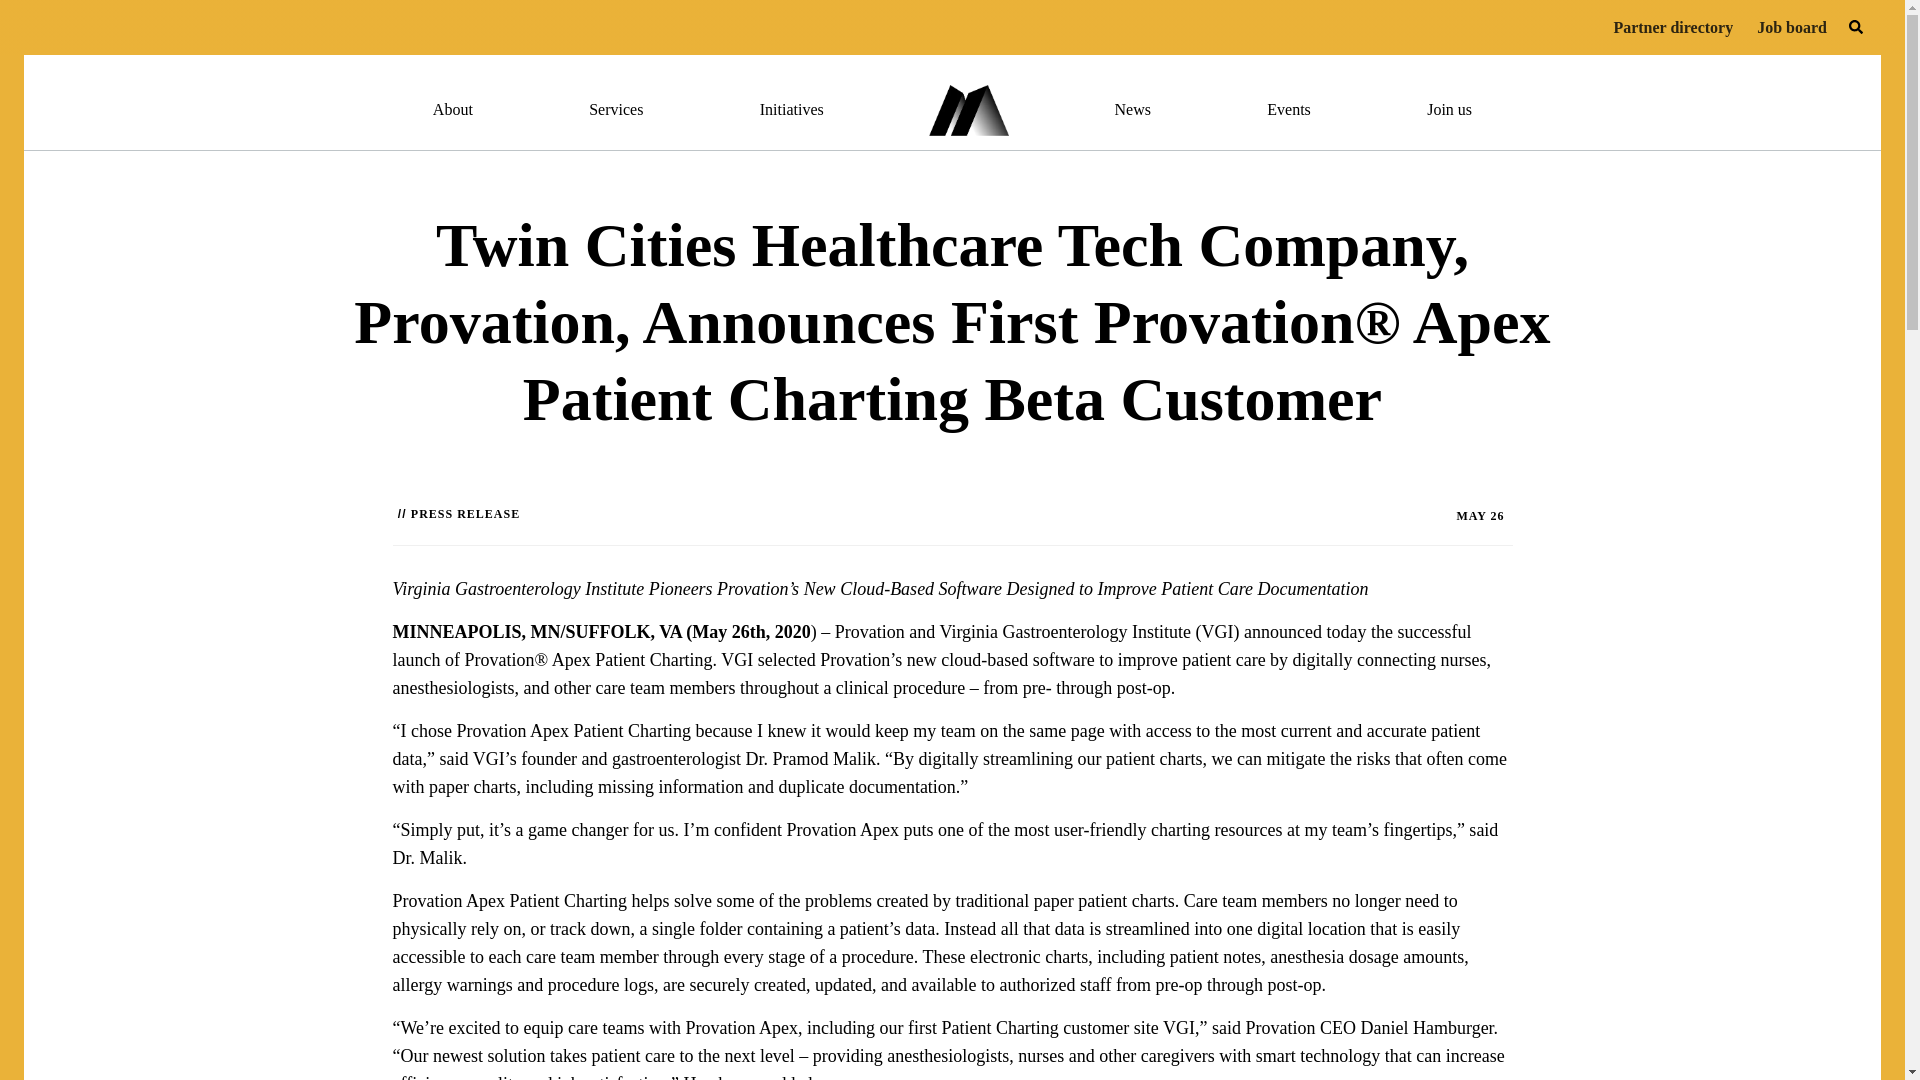  Describe the element at coordinates (1792, 28) in the screenshot. I see `Job board` at that location.